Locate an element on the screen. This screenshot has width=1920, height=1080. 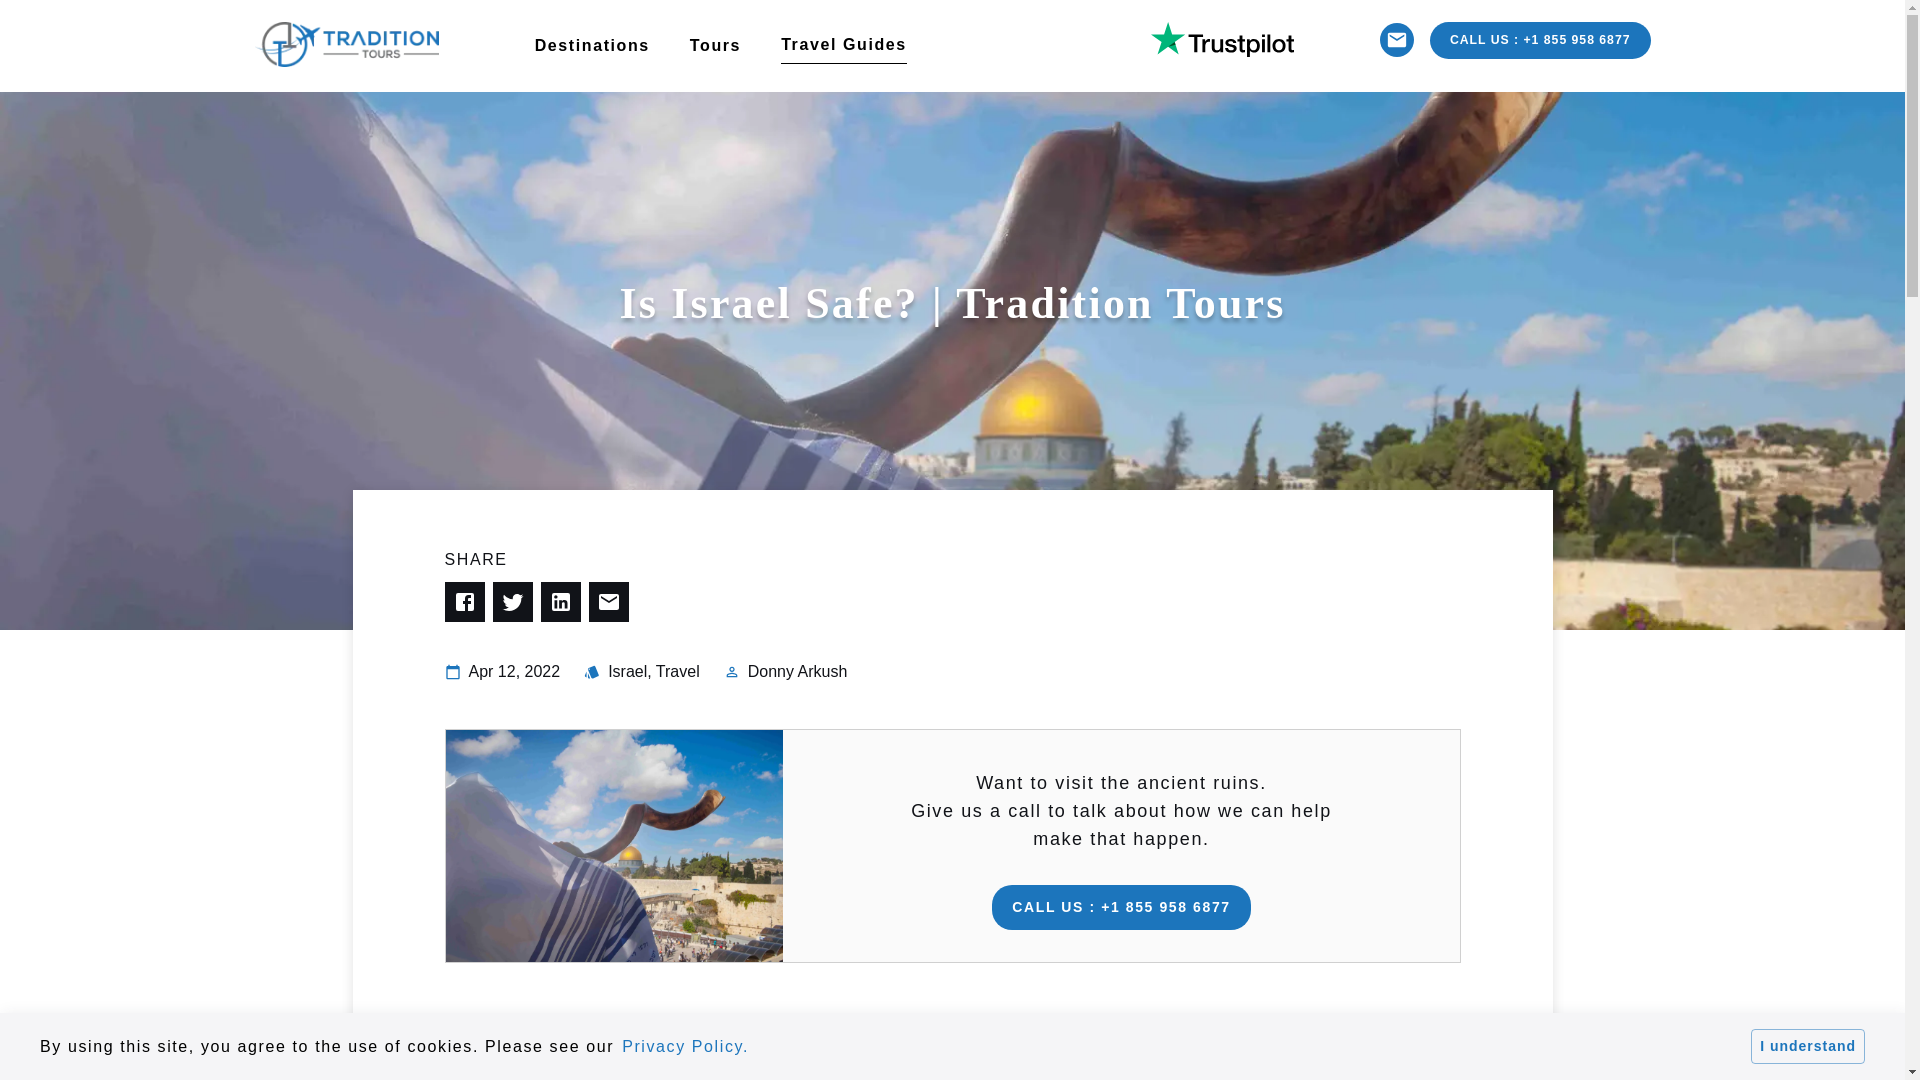
Share with Facebook is located at coordinates (463, 602).